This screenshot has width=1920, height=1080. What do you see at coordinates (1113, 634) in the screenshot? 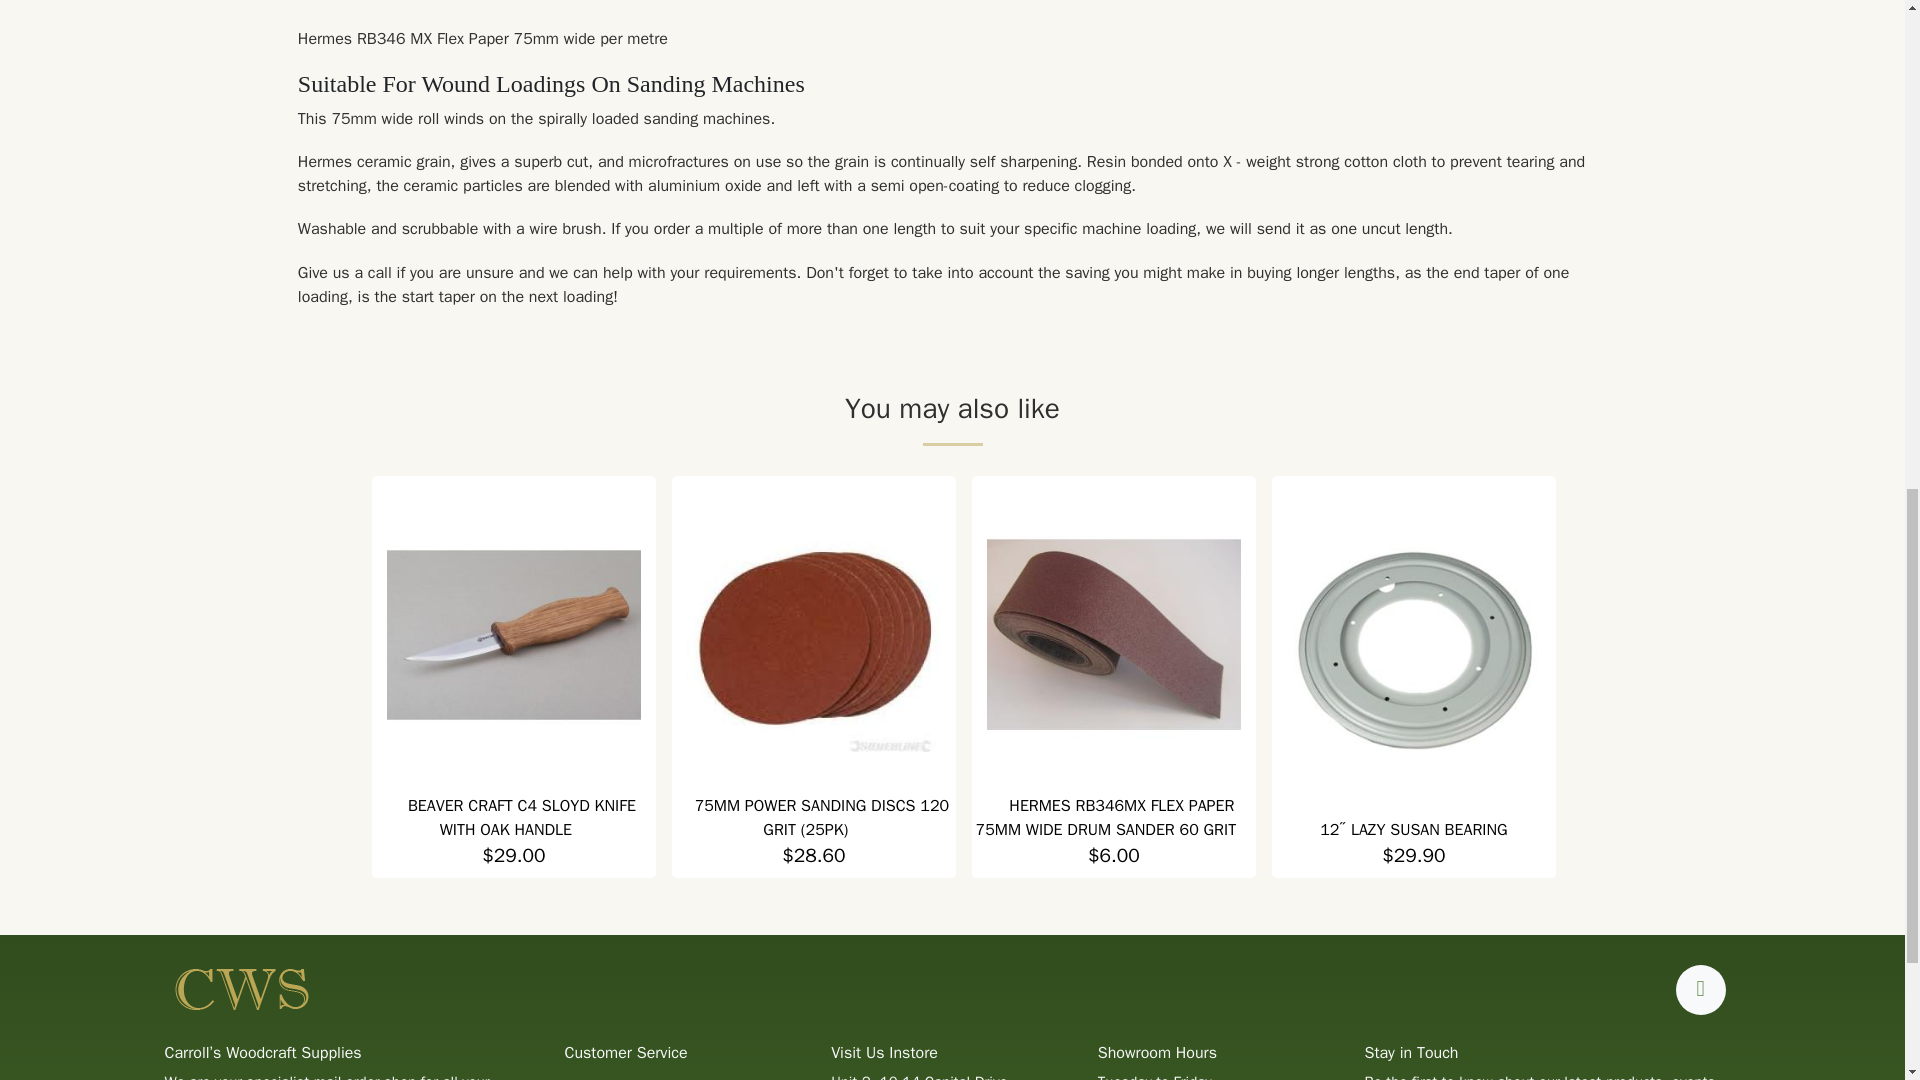
I see `Hermes RB346MX Flex Paper 75mm Wide Drum Sander 60 grit` at bounding box center [1113, 634].